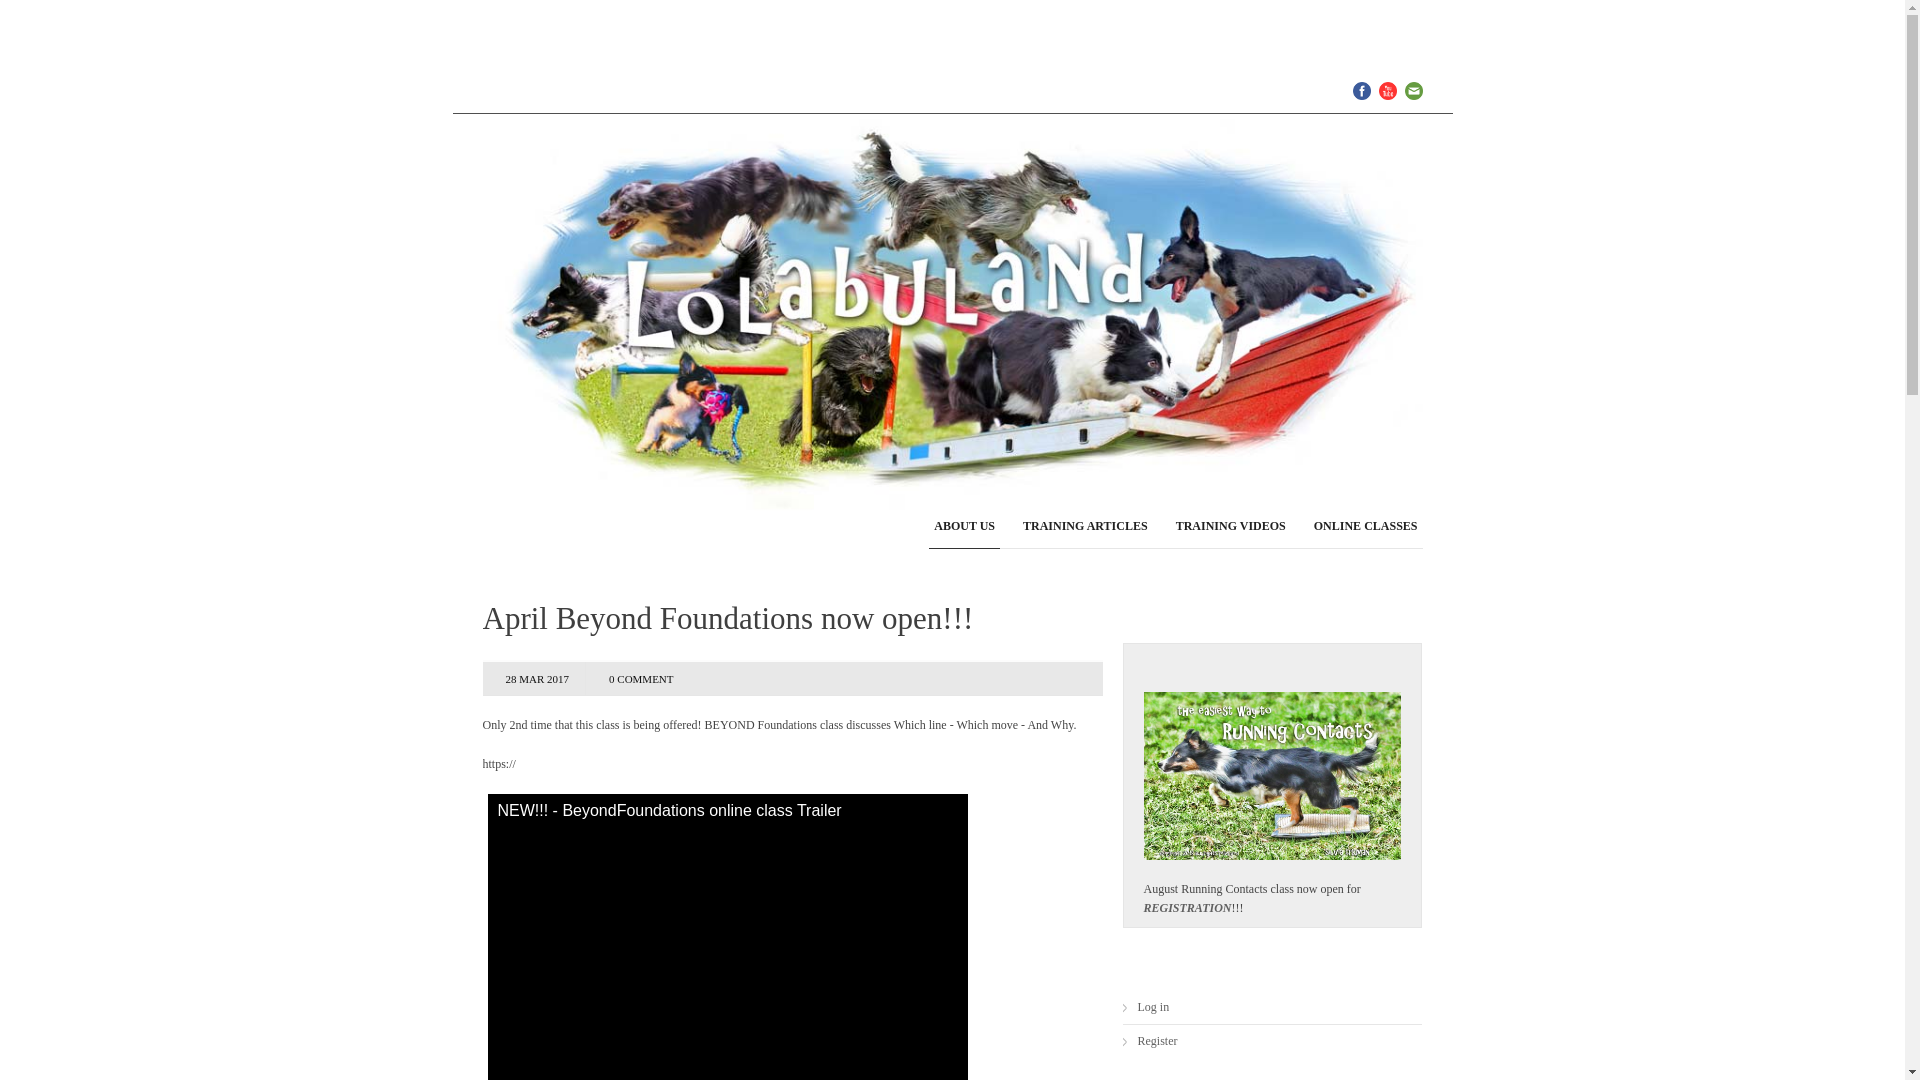 The image size is (1920, 1080). Describe the element at coordinates (1230, 526) in the screenshot. I see `TRAINING VIDEOS` at that location.